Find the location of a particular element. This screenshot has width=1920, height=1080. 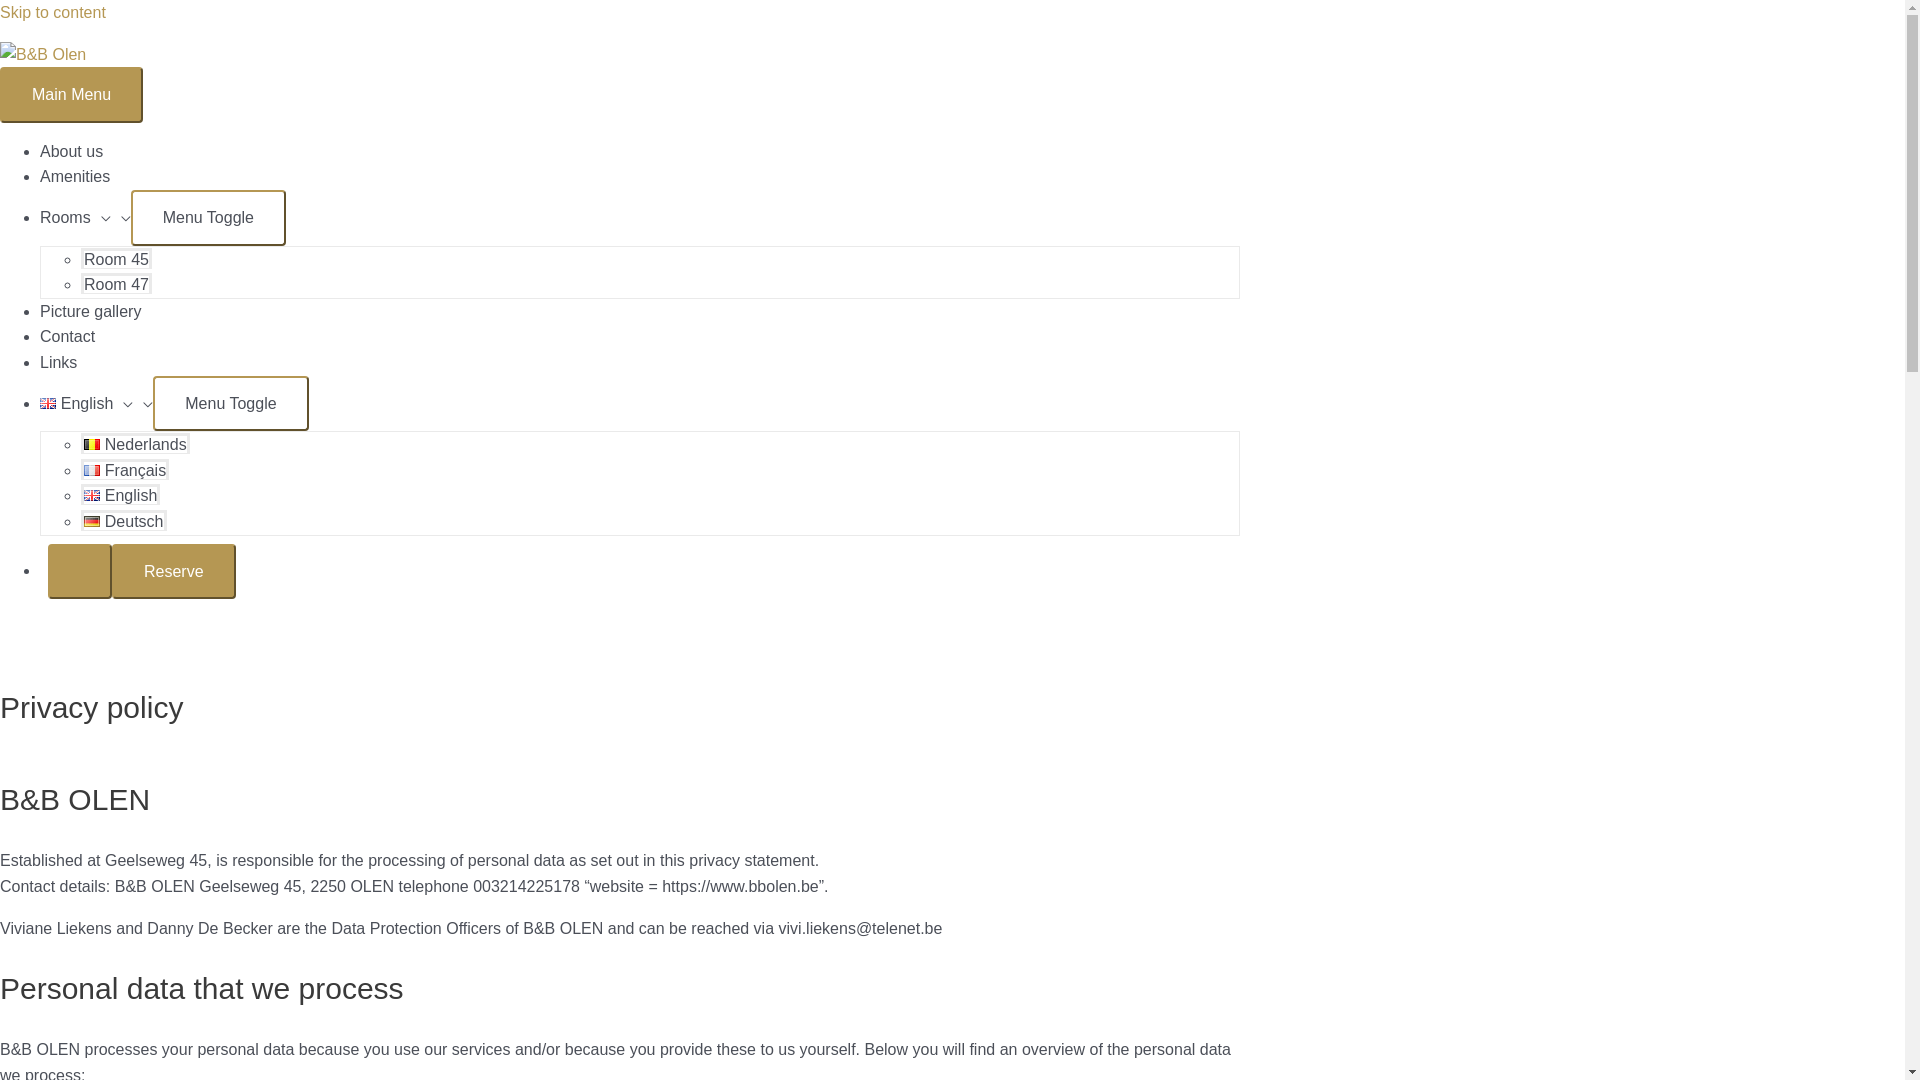

Nederlands is located at coordinates (136, 444).